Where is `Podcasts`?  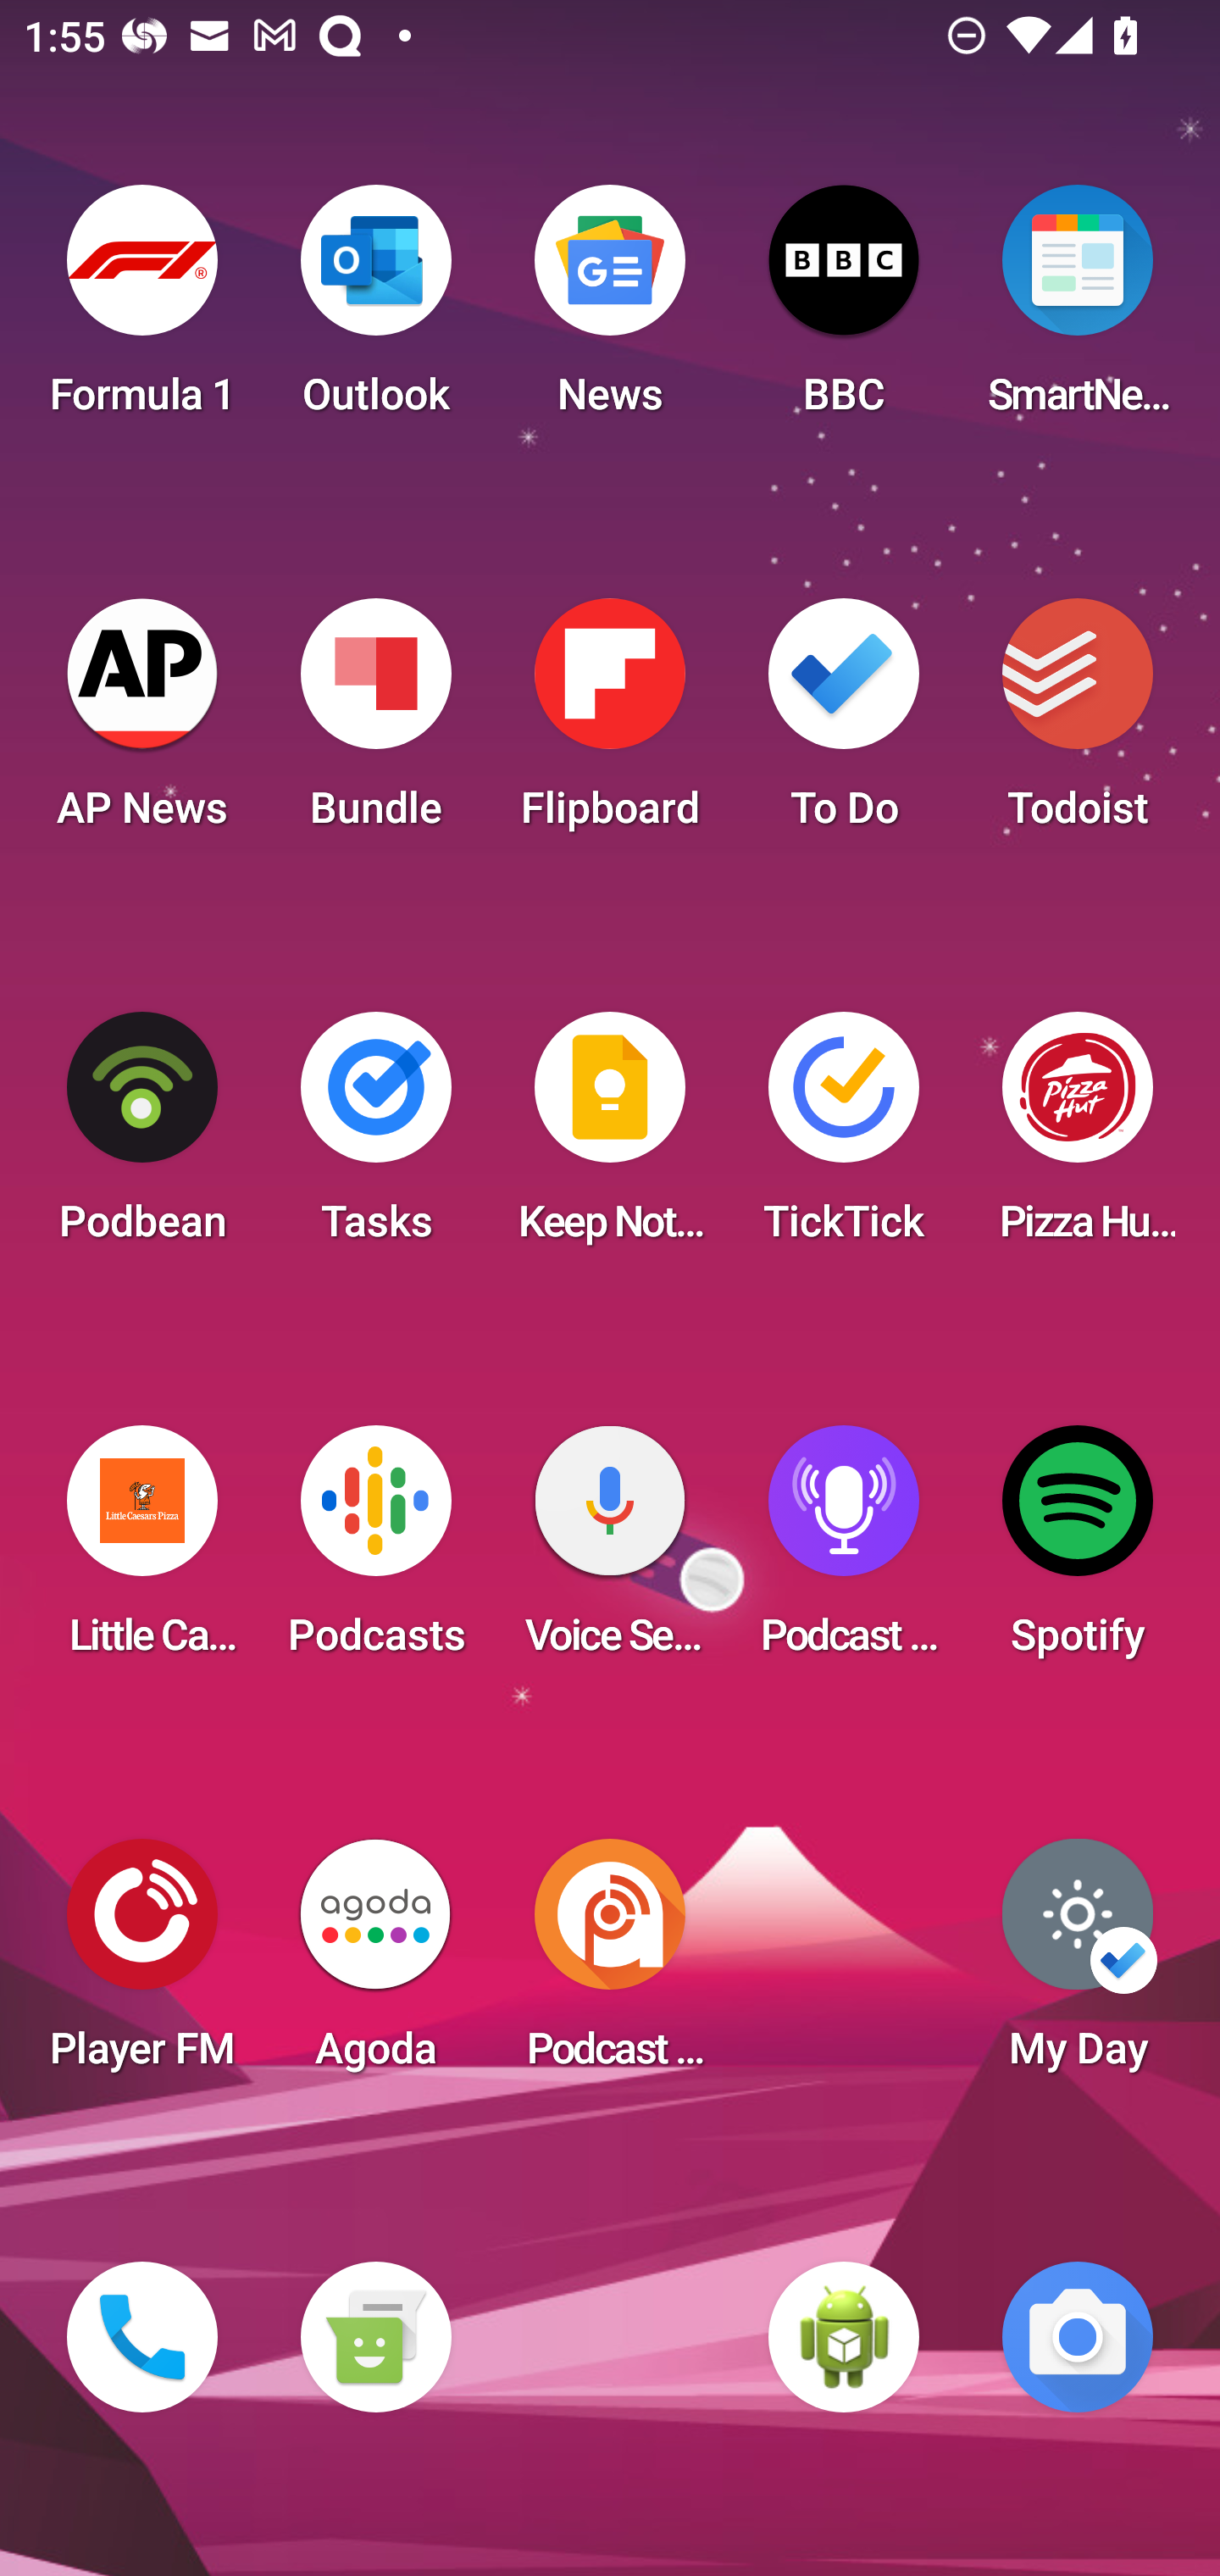 Podcasts is located at coordinates (375, 1551).